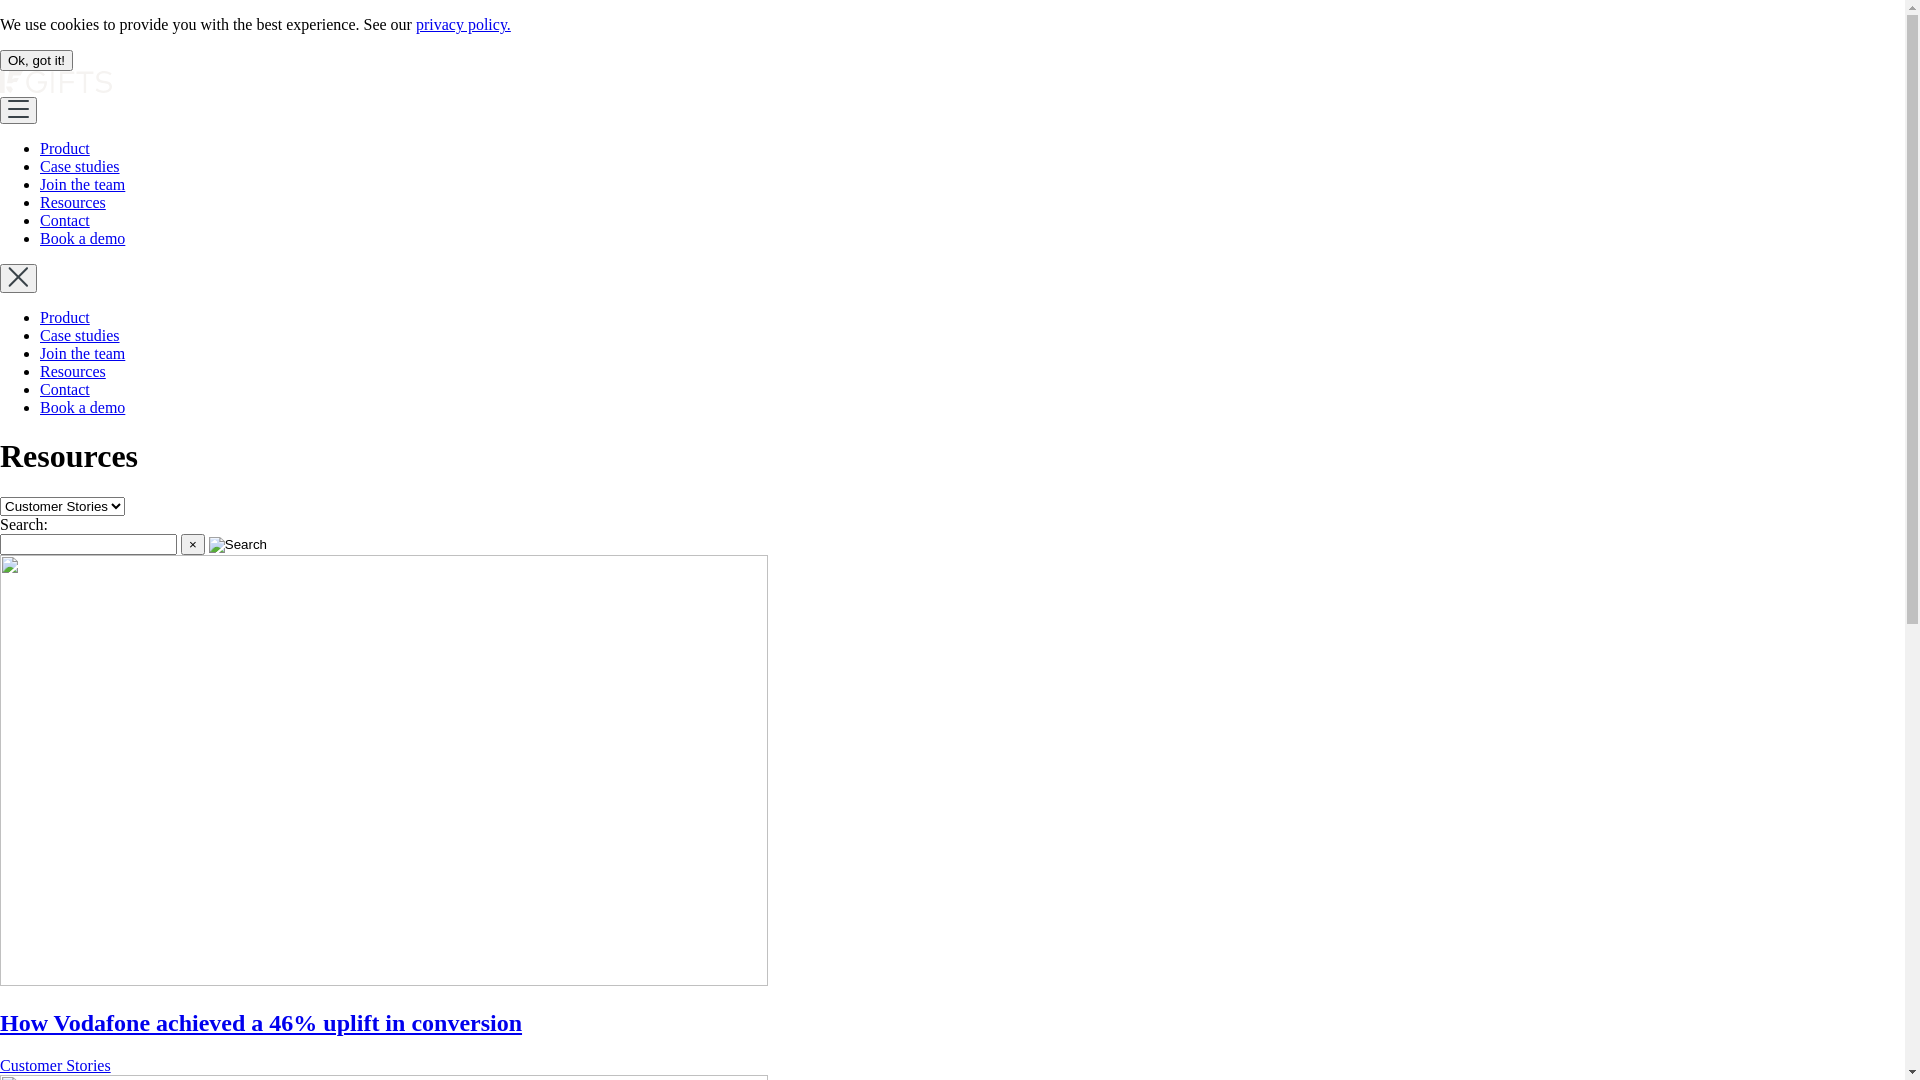 This screenshot has height=1080, width=1920. What do you see at coordinates (261, 1023) in the screenshot?
I see `How Vodafone achieved a 46% uplift in conversion` at bounding box center [261, 1023].